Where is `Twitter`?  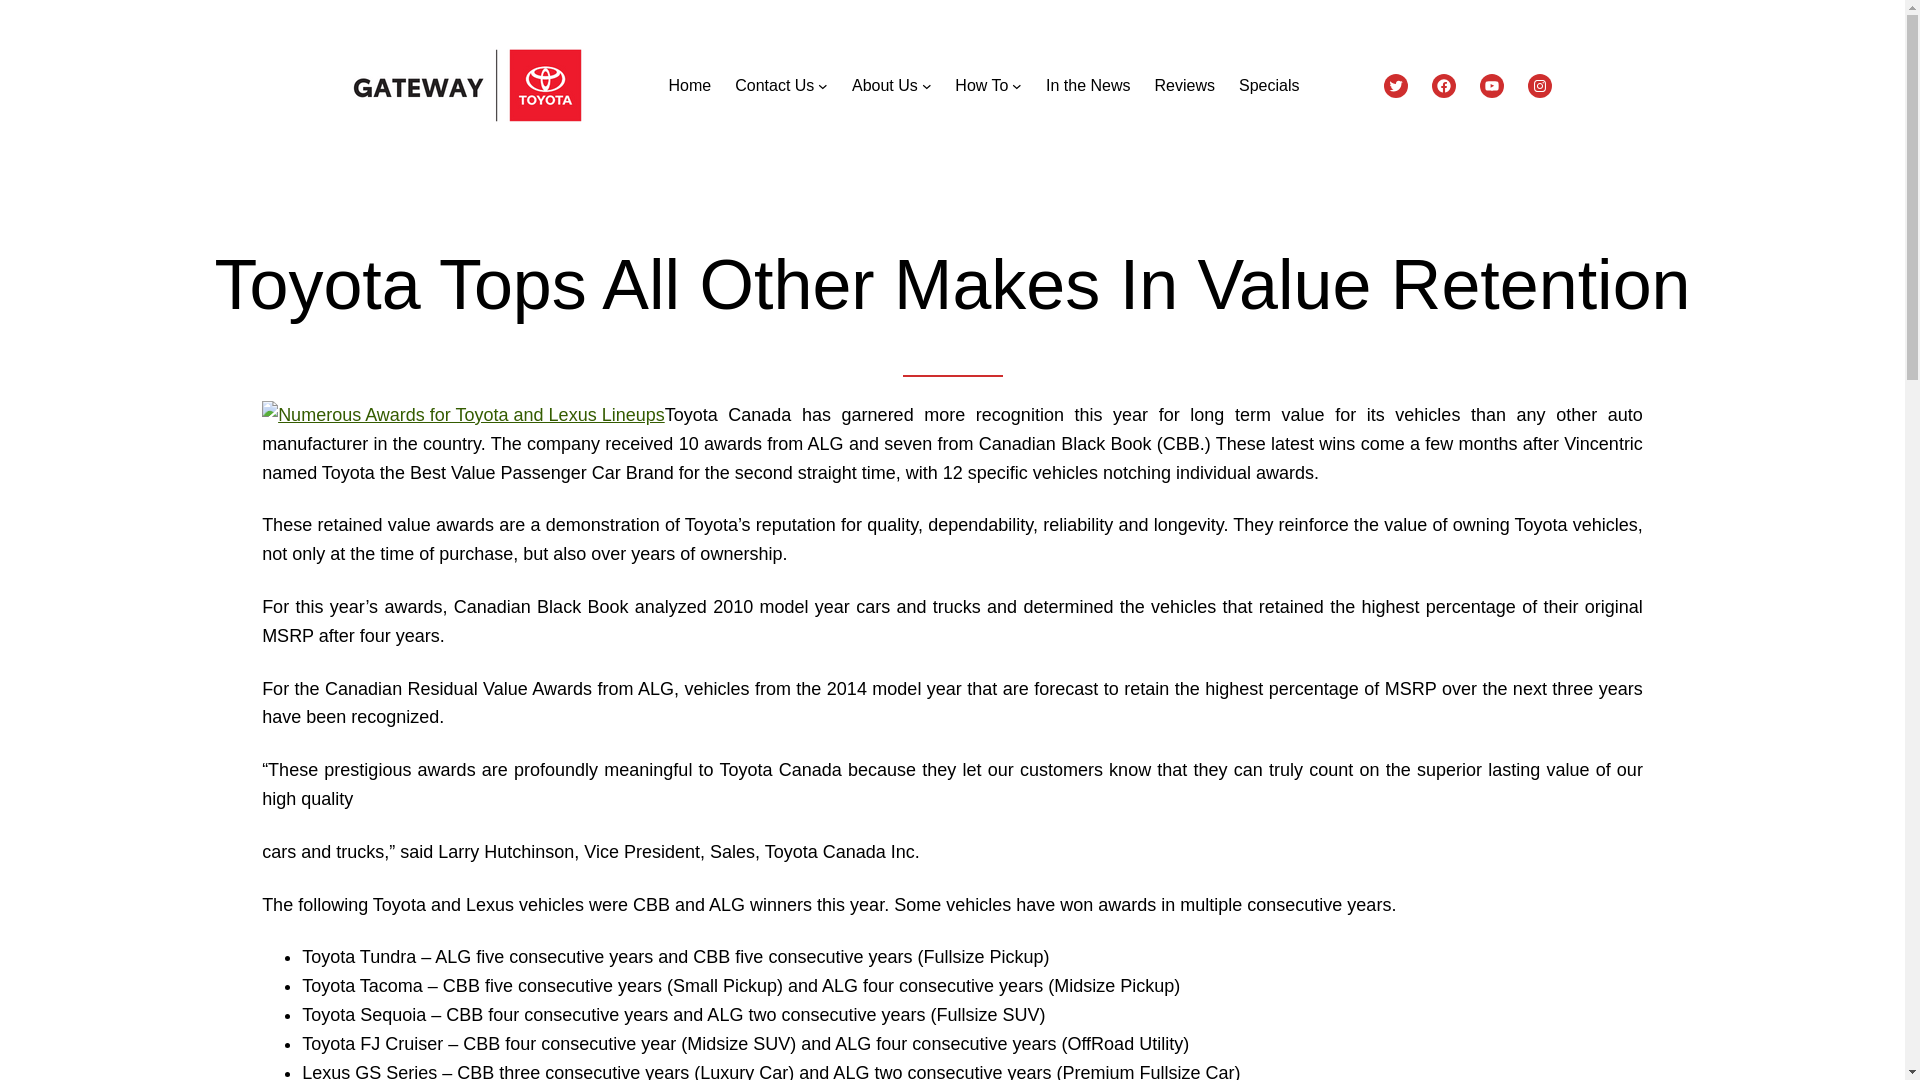 Twitter is located at coordinates (1396, 86).